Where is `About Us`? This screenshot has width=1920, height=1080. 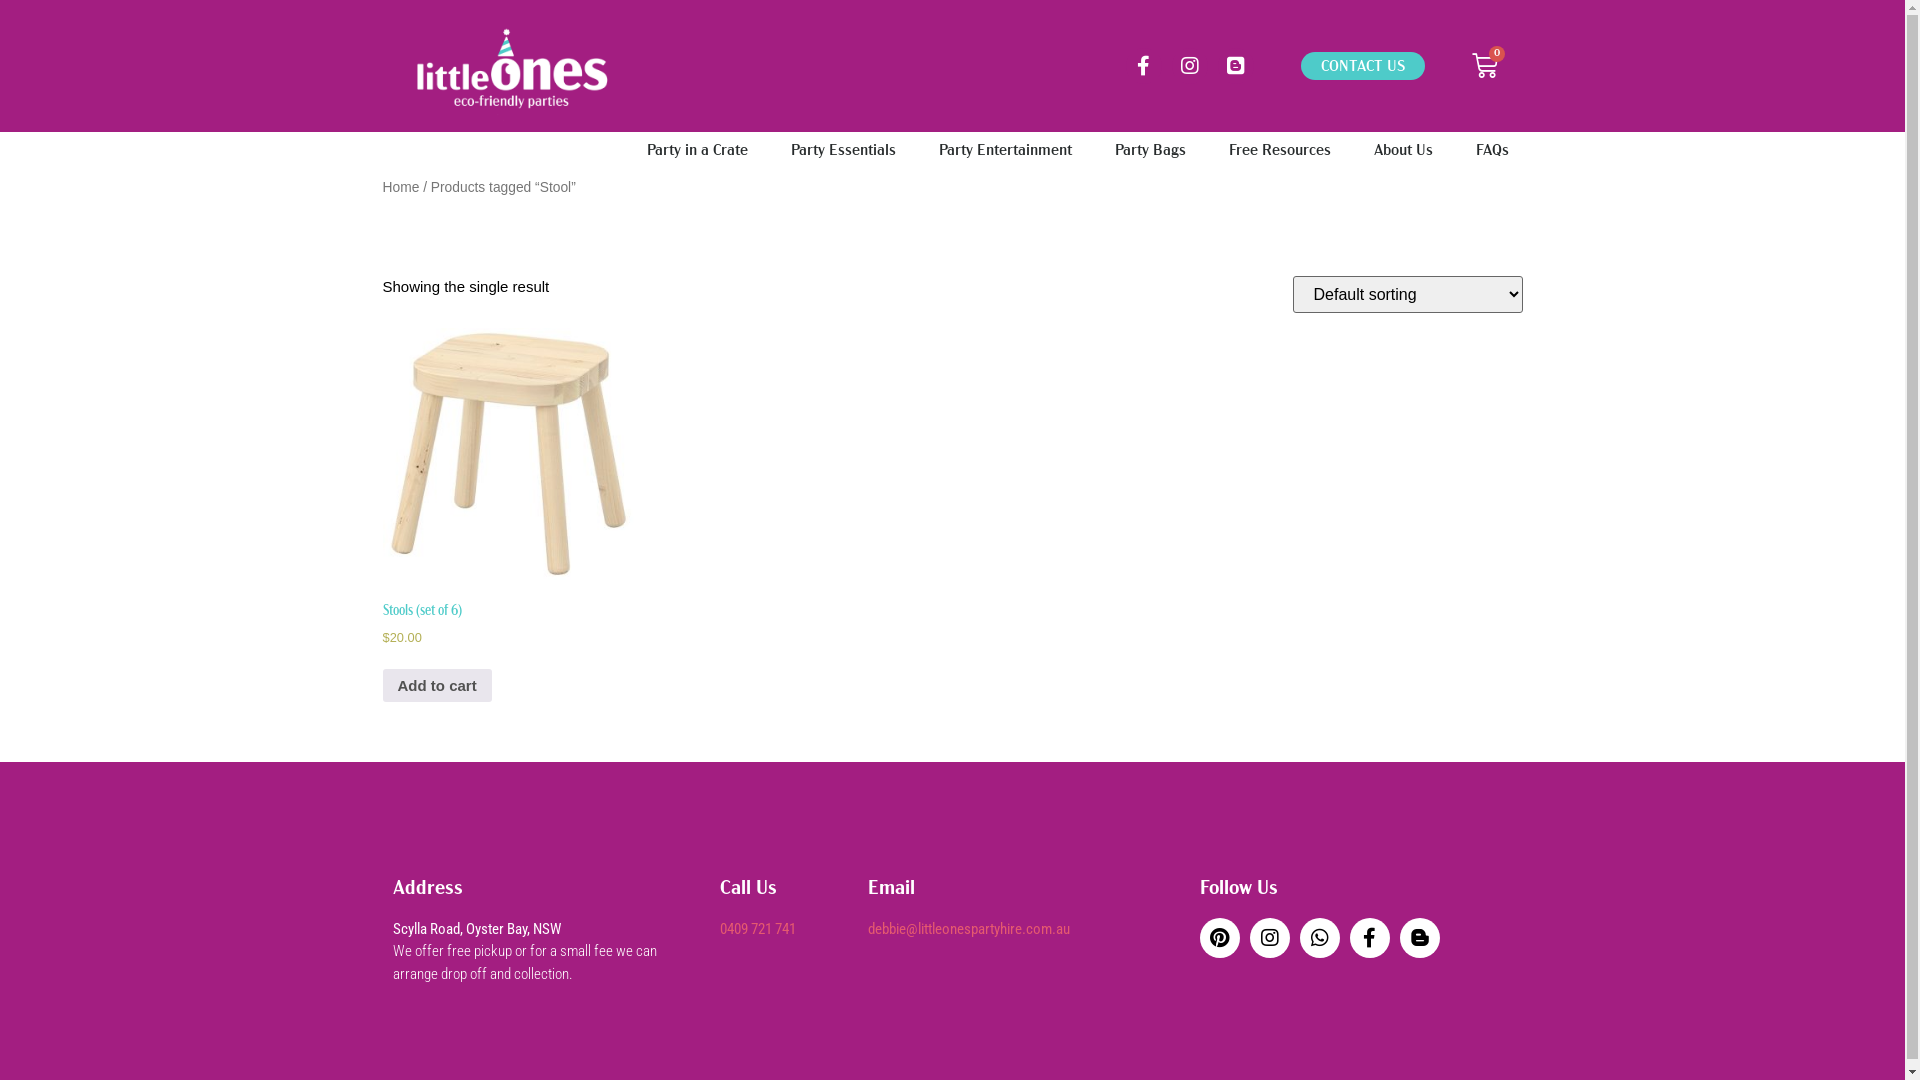 About Us is located at coordinates (1404, 150).